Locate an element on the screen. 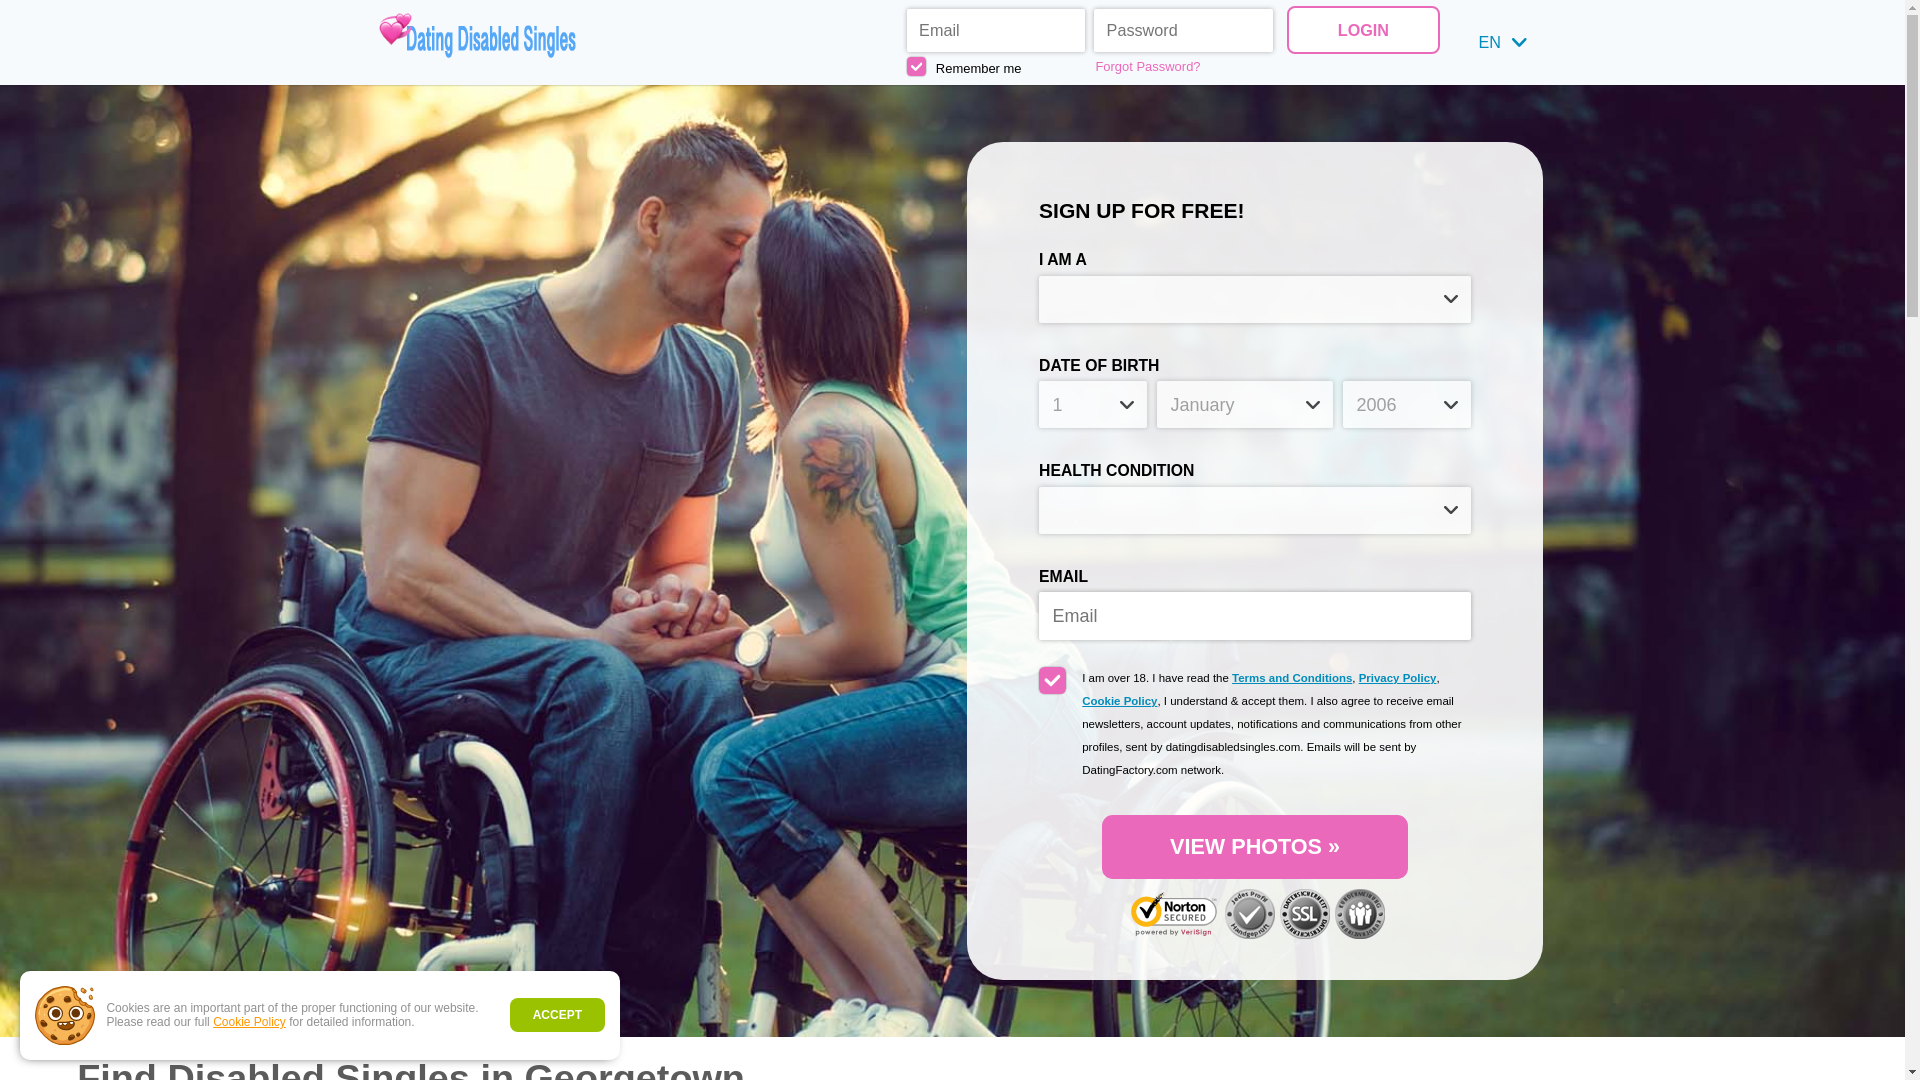 The image size is (1920, 1080). Cookie Policy is located at coordinates (250, 1022).